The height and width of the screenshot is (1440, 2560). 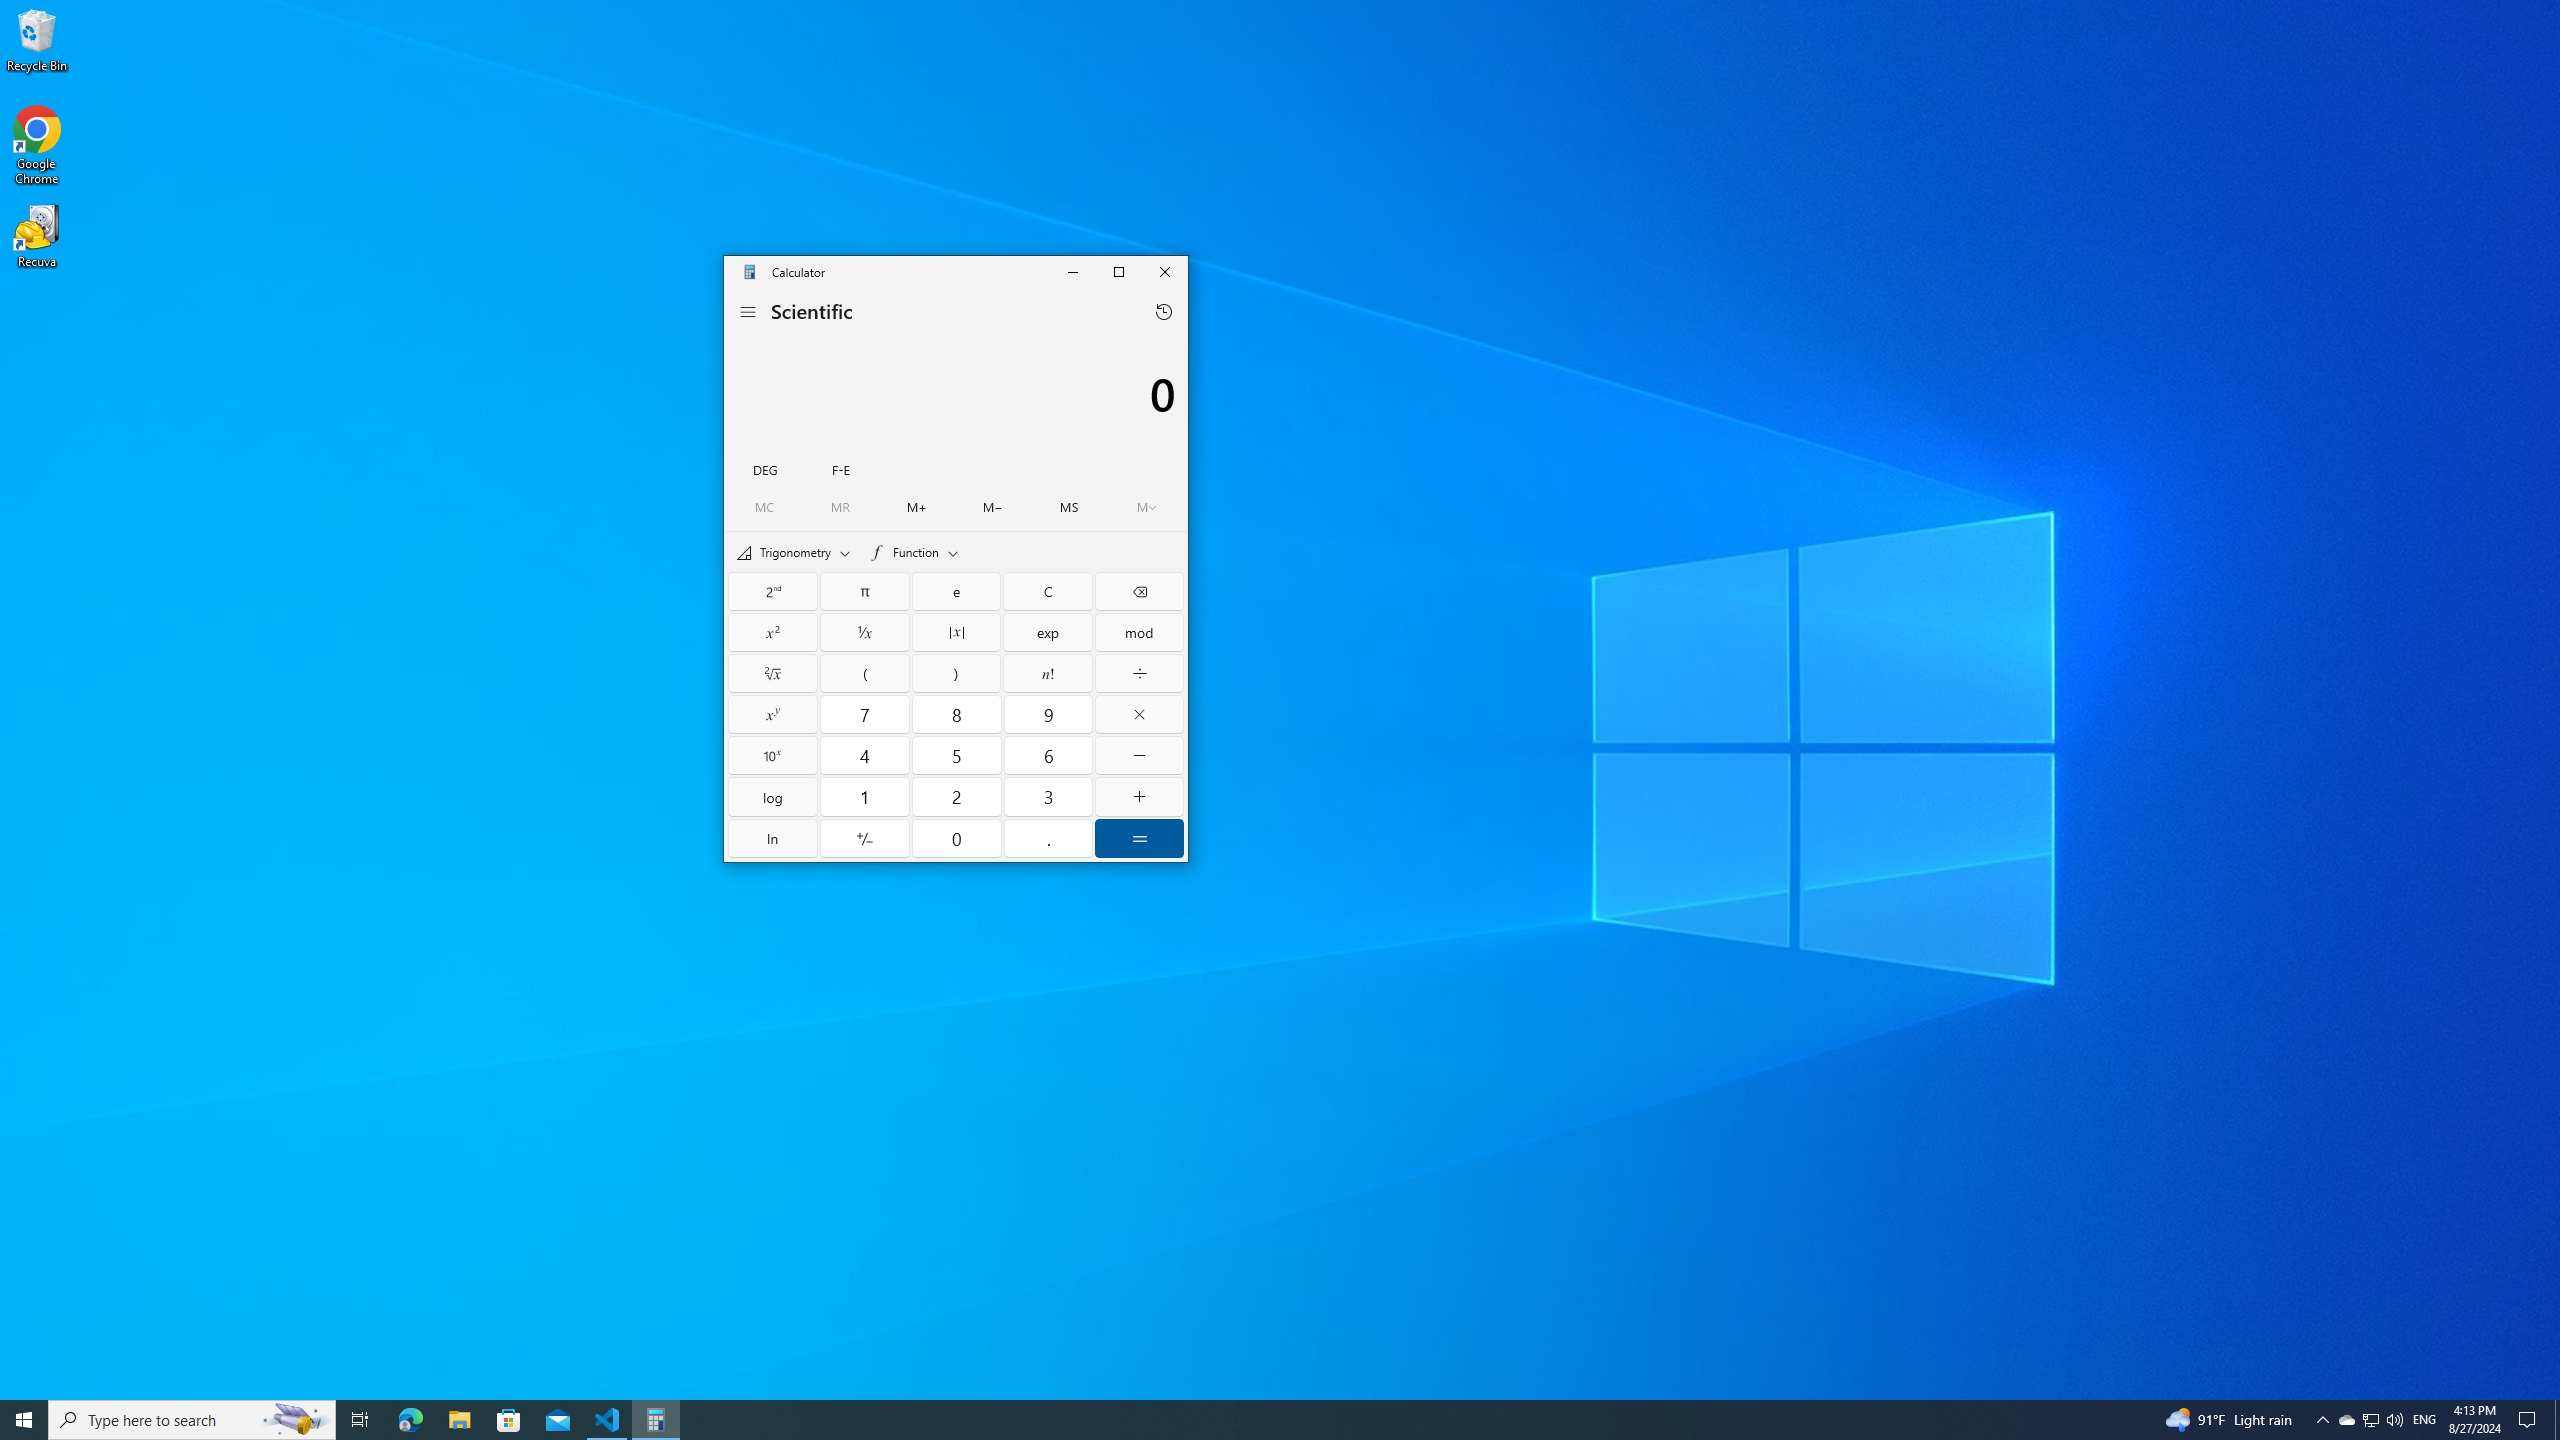 What do you see at coordinates (1048, 672) in the screenshot?
I see `Factorial` at bounding box center [1048, 672].